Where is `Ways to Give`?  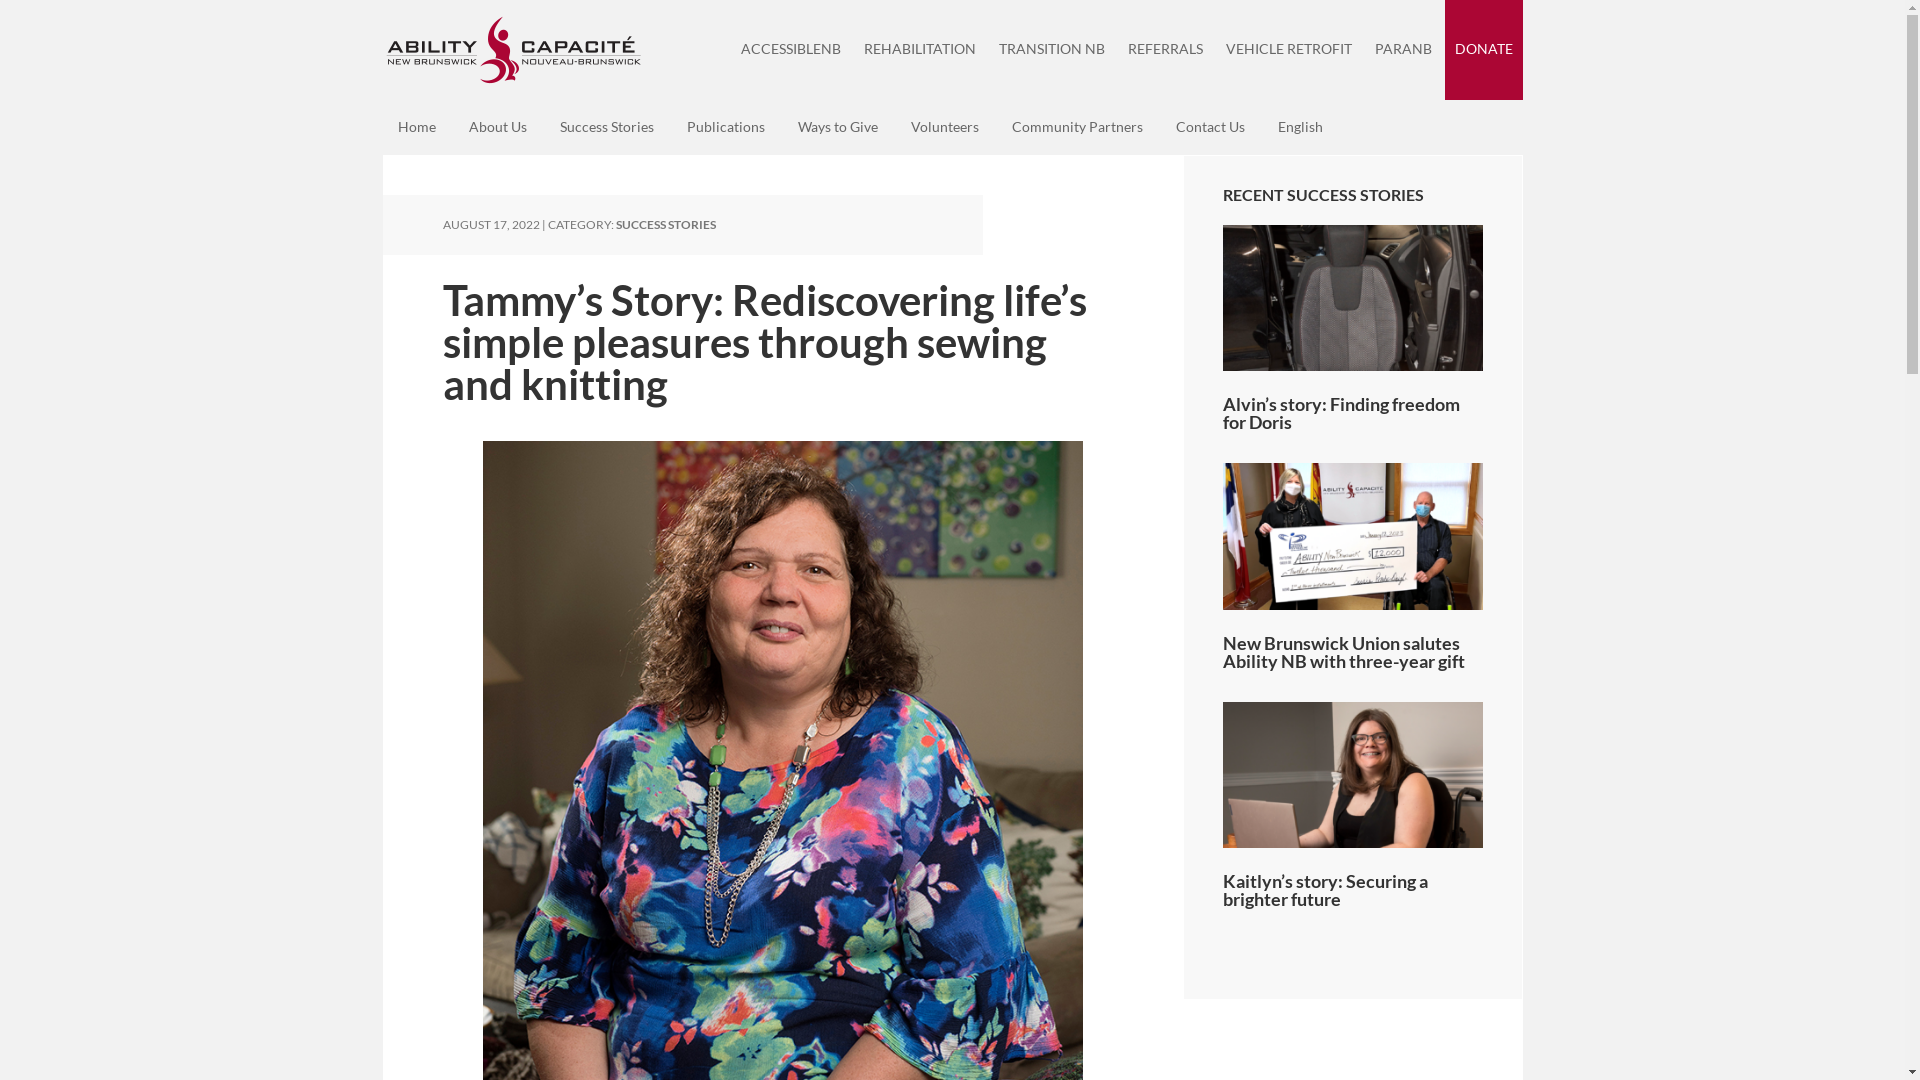
Ways to Give is located at coordinates (837, 127).